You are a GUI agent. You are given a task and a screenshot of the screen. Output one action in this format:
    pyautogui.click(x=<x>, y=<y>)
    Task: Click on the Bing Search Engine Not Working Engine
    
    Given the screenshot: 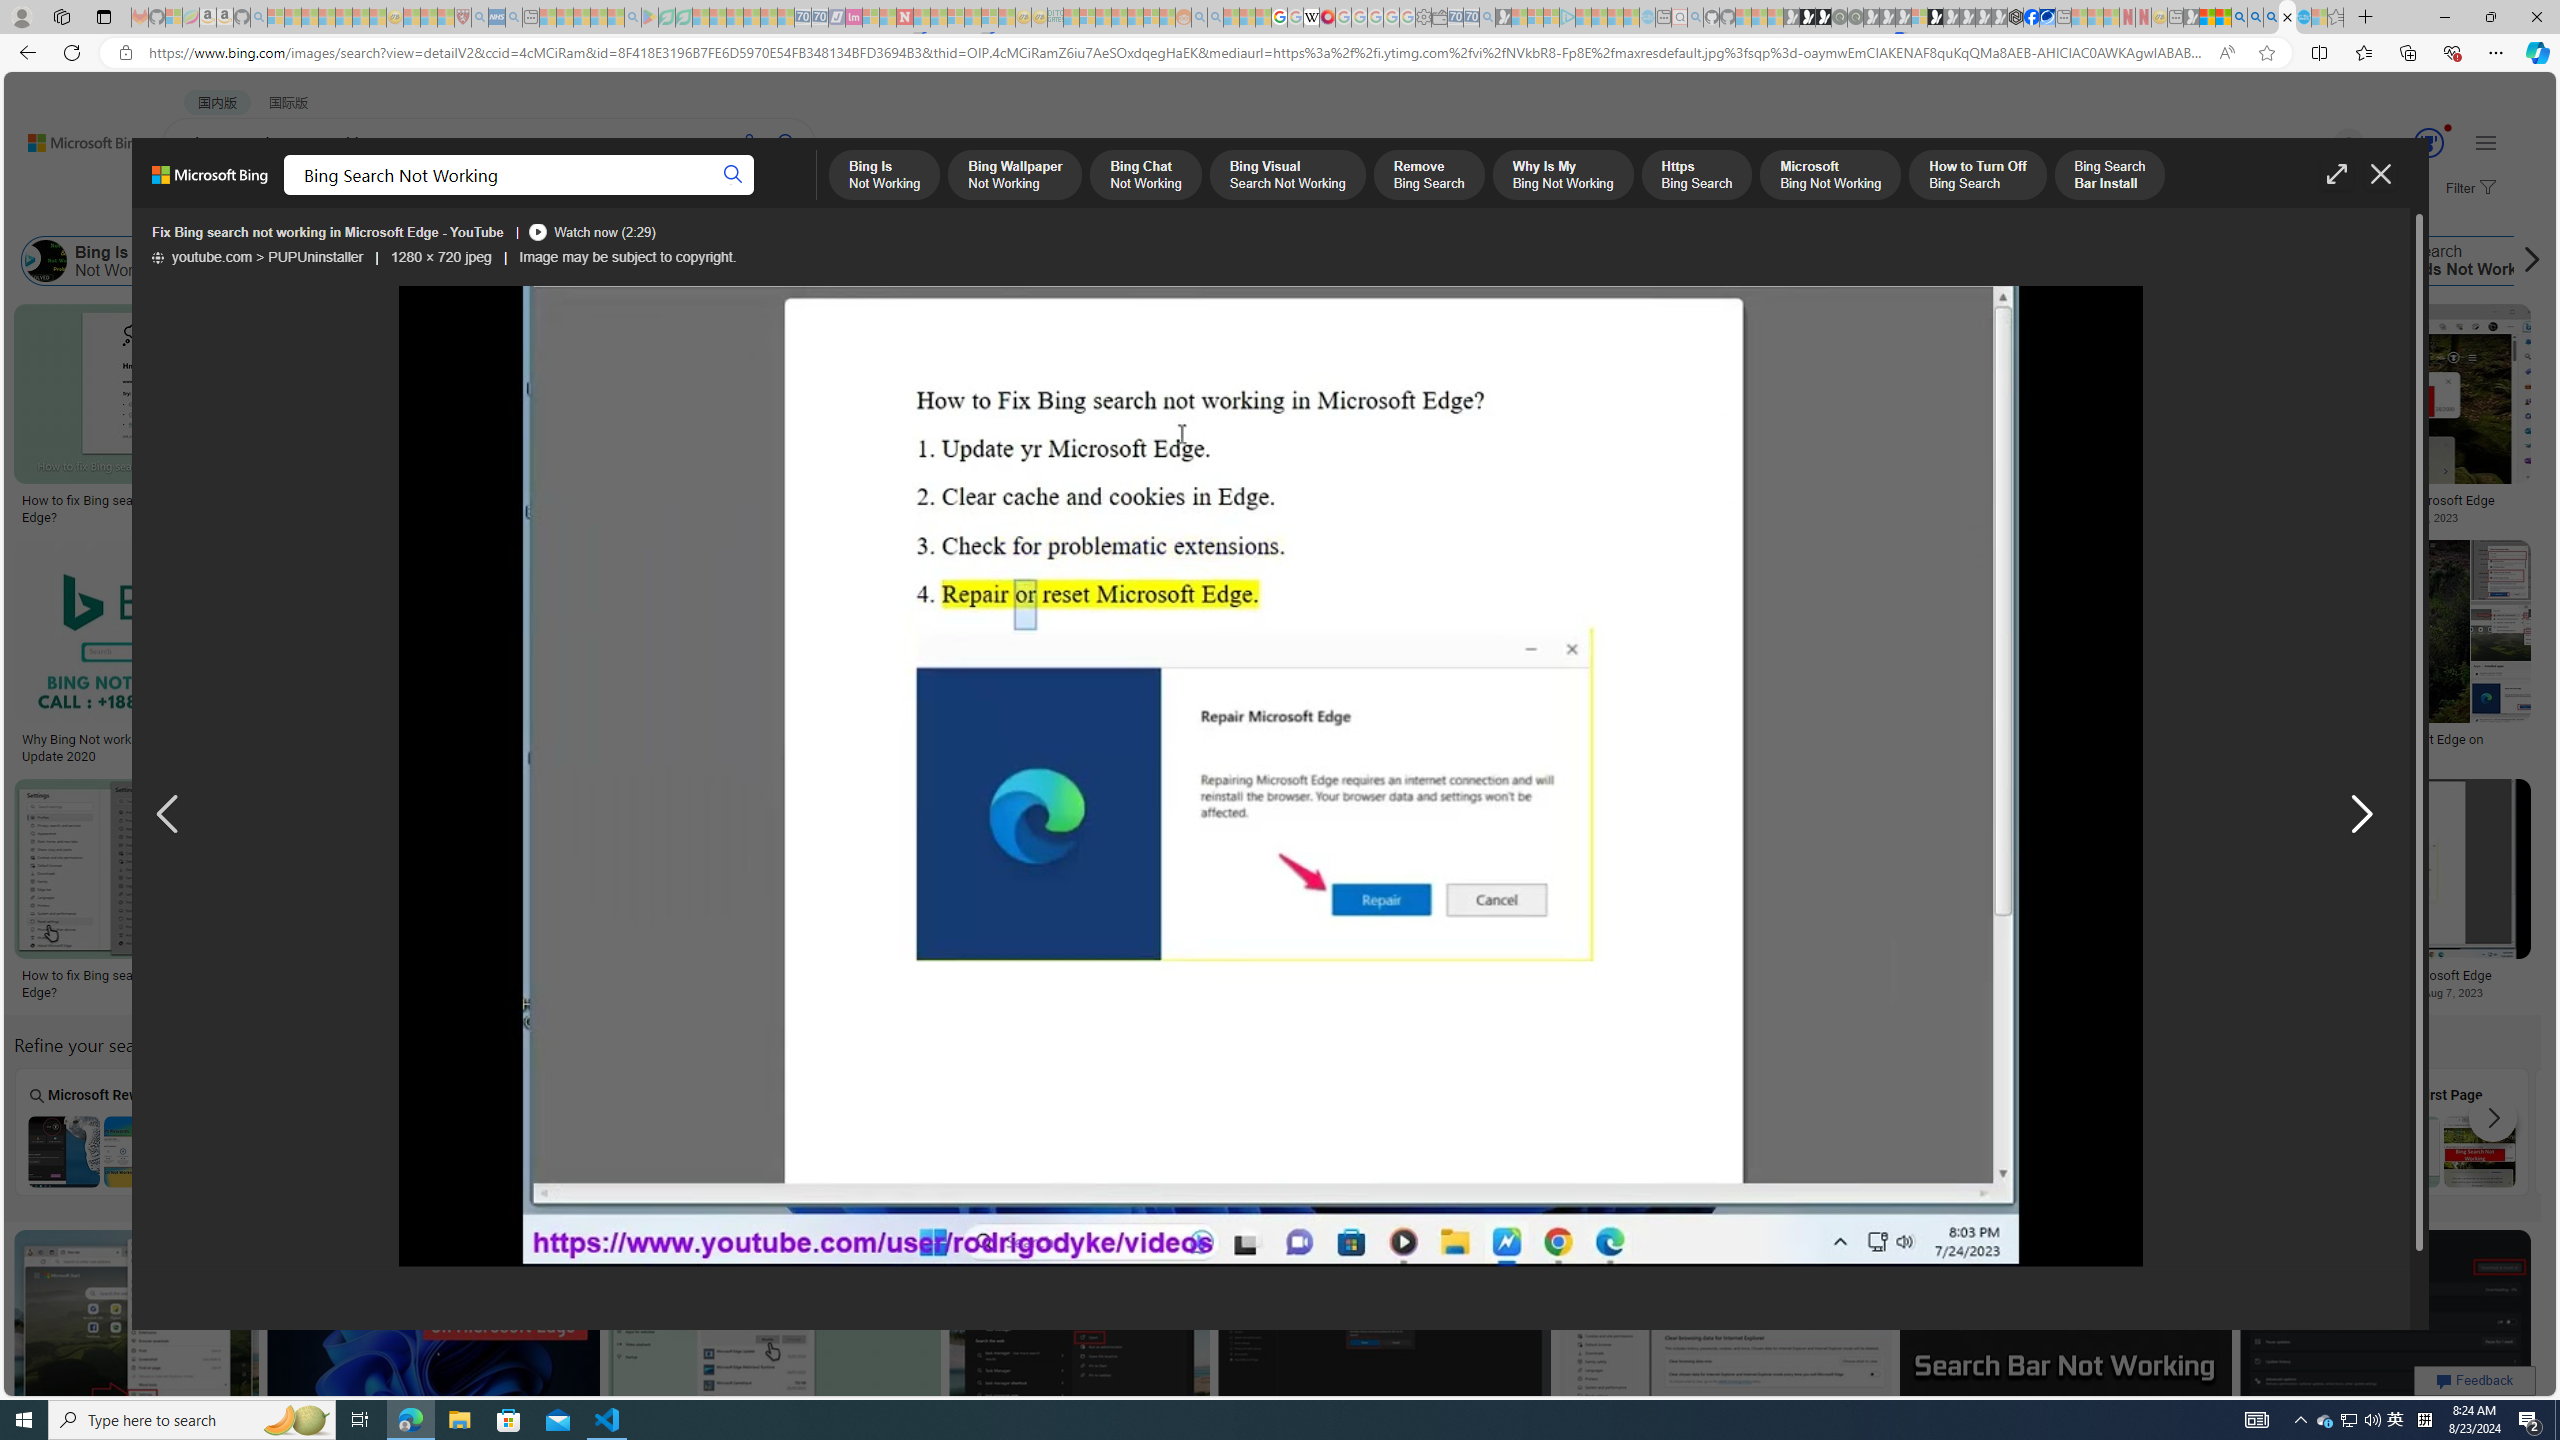 What is the action you would take?
    pyautogui.click(x=2082, y=1132)
    